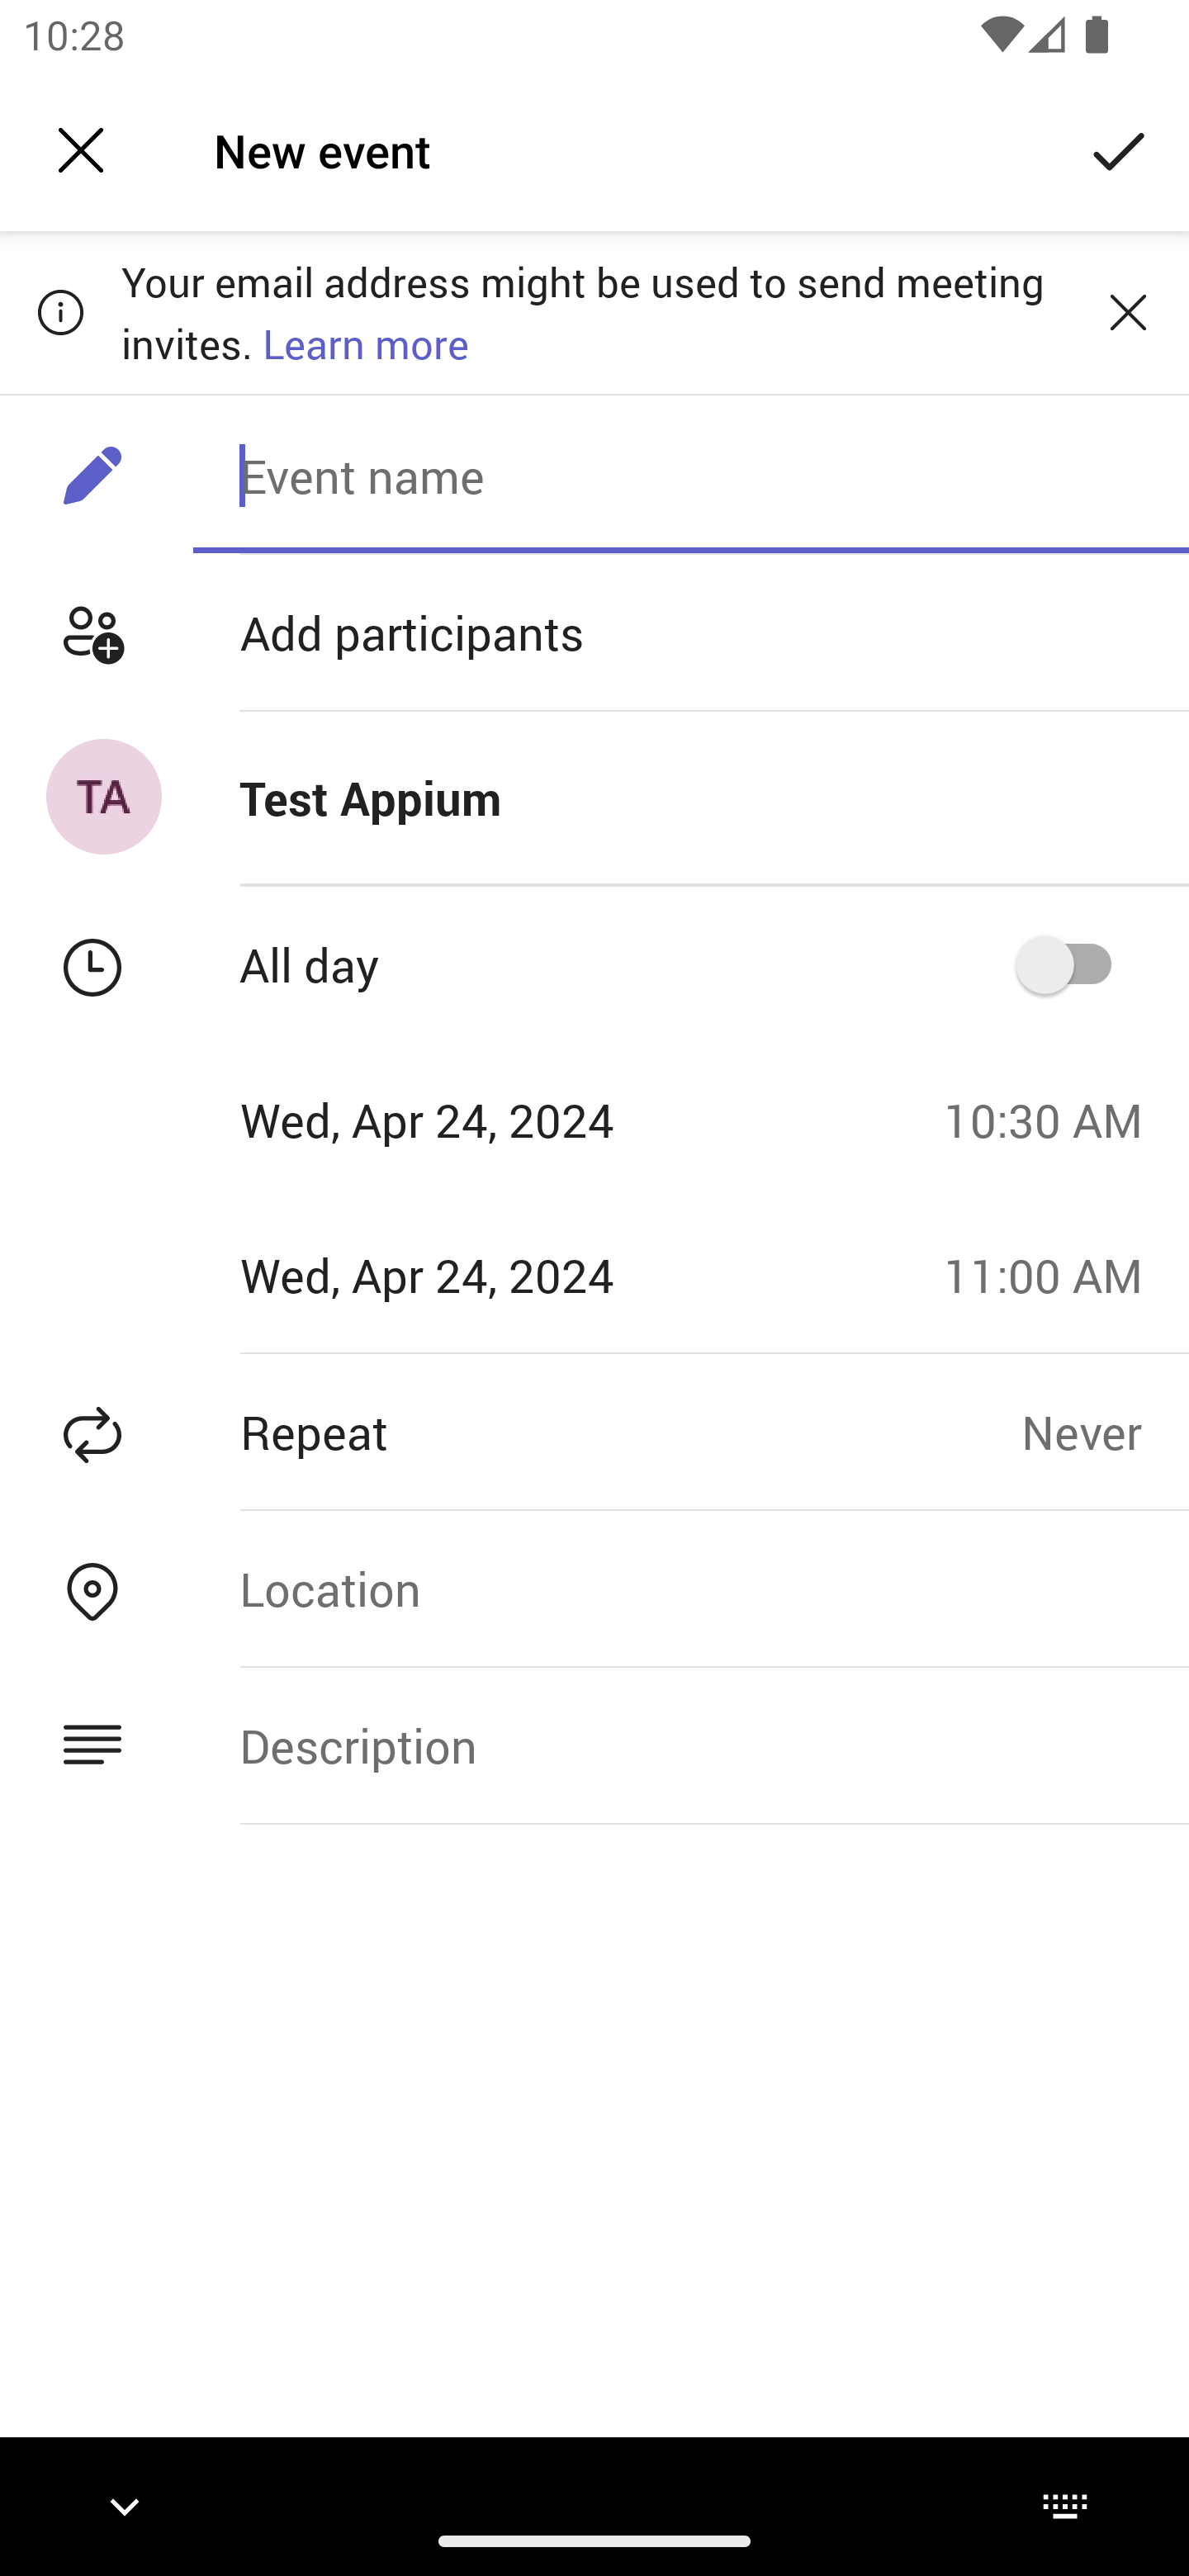 Image resolution: width=1189 pixels, height=2576 pixels. I want to click on Repeat, so click(510, 1432).